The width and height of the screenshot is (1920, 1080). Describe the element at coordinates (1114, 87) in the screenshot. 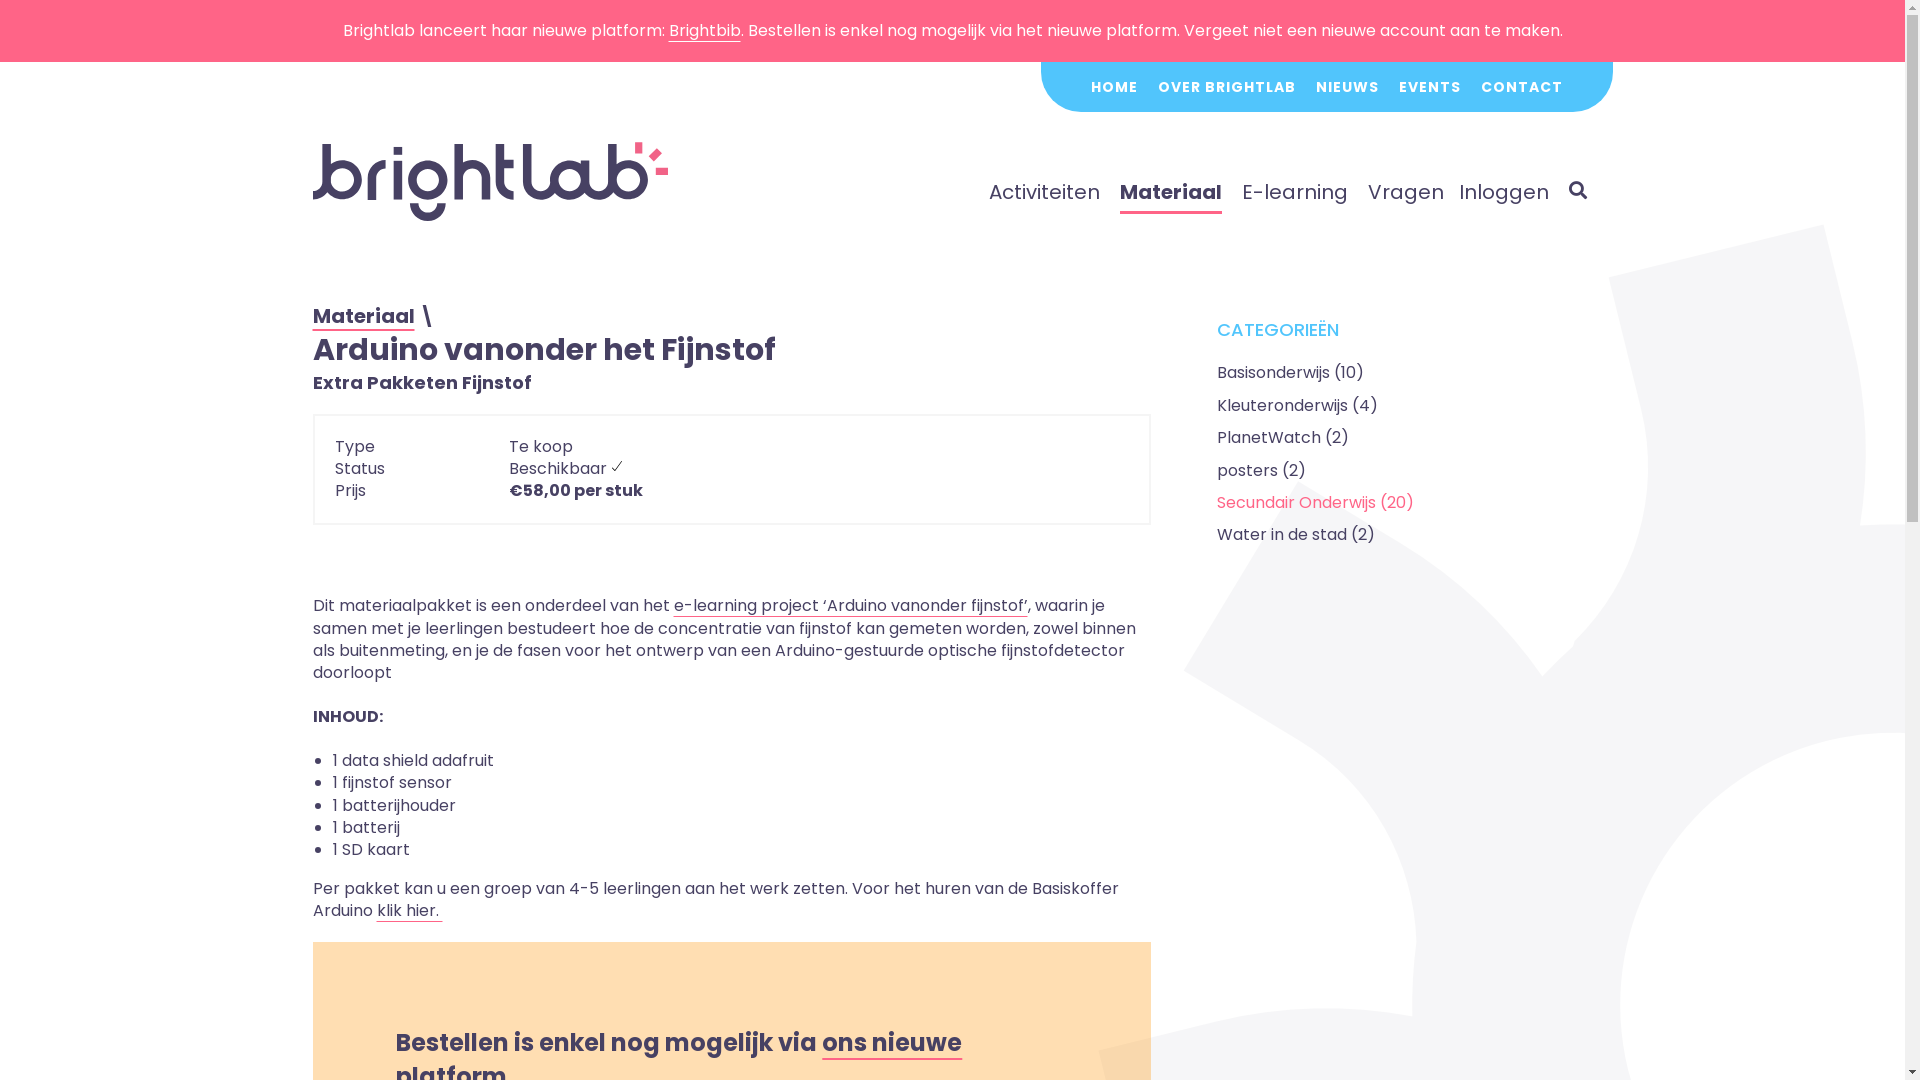

I see `HOME` at that location.